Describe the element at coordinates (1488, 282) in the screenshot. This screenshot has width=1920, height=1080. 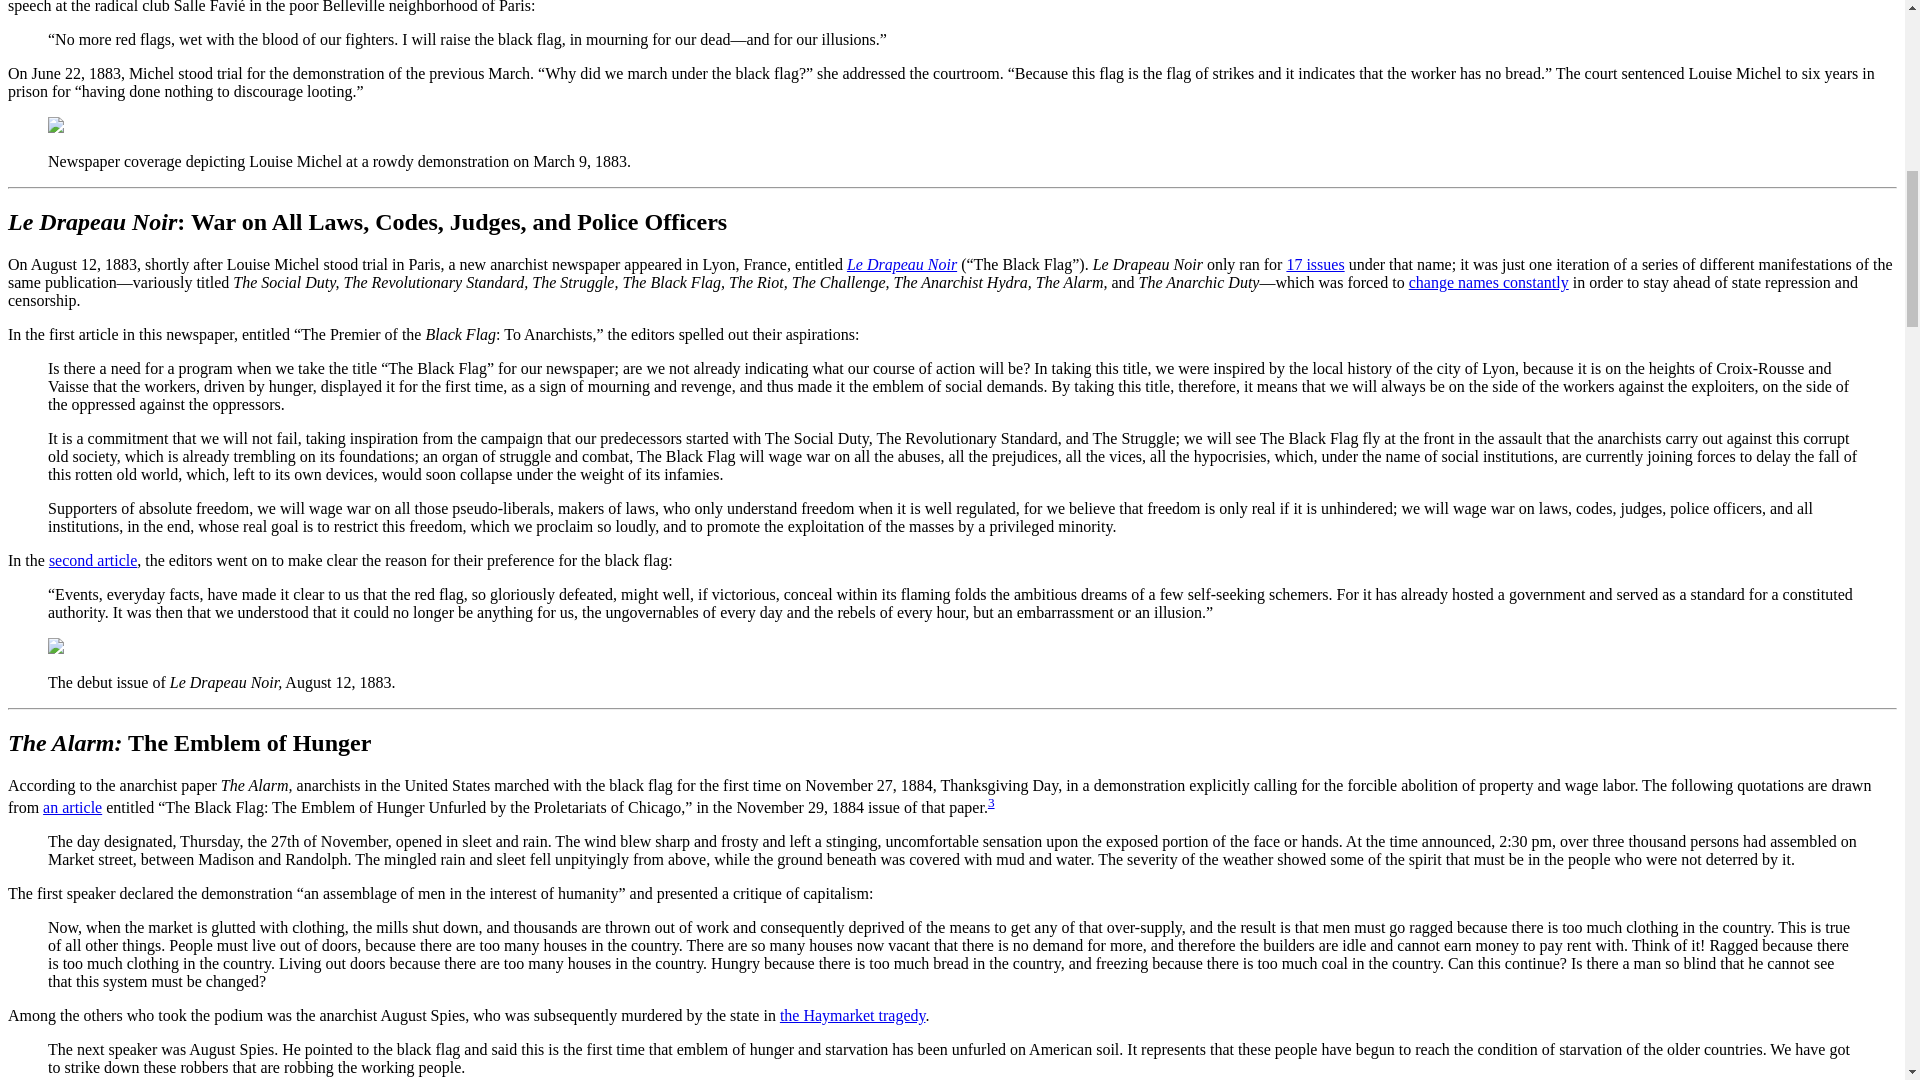
I see `change names constantly` at that location.